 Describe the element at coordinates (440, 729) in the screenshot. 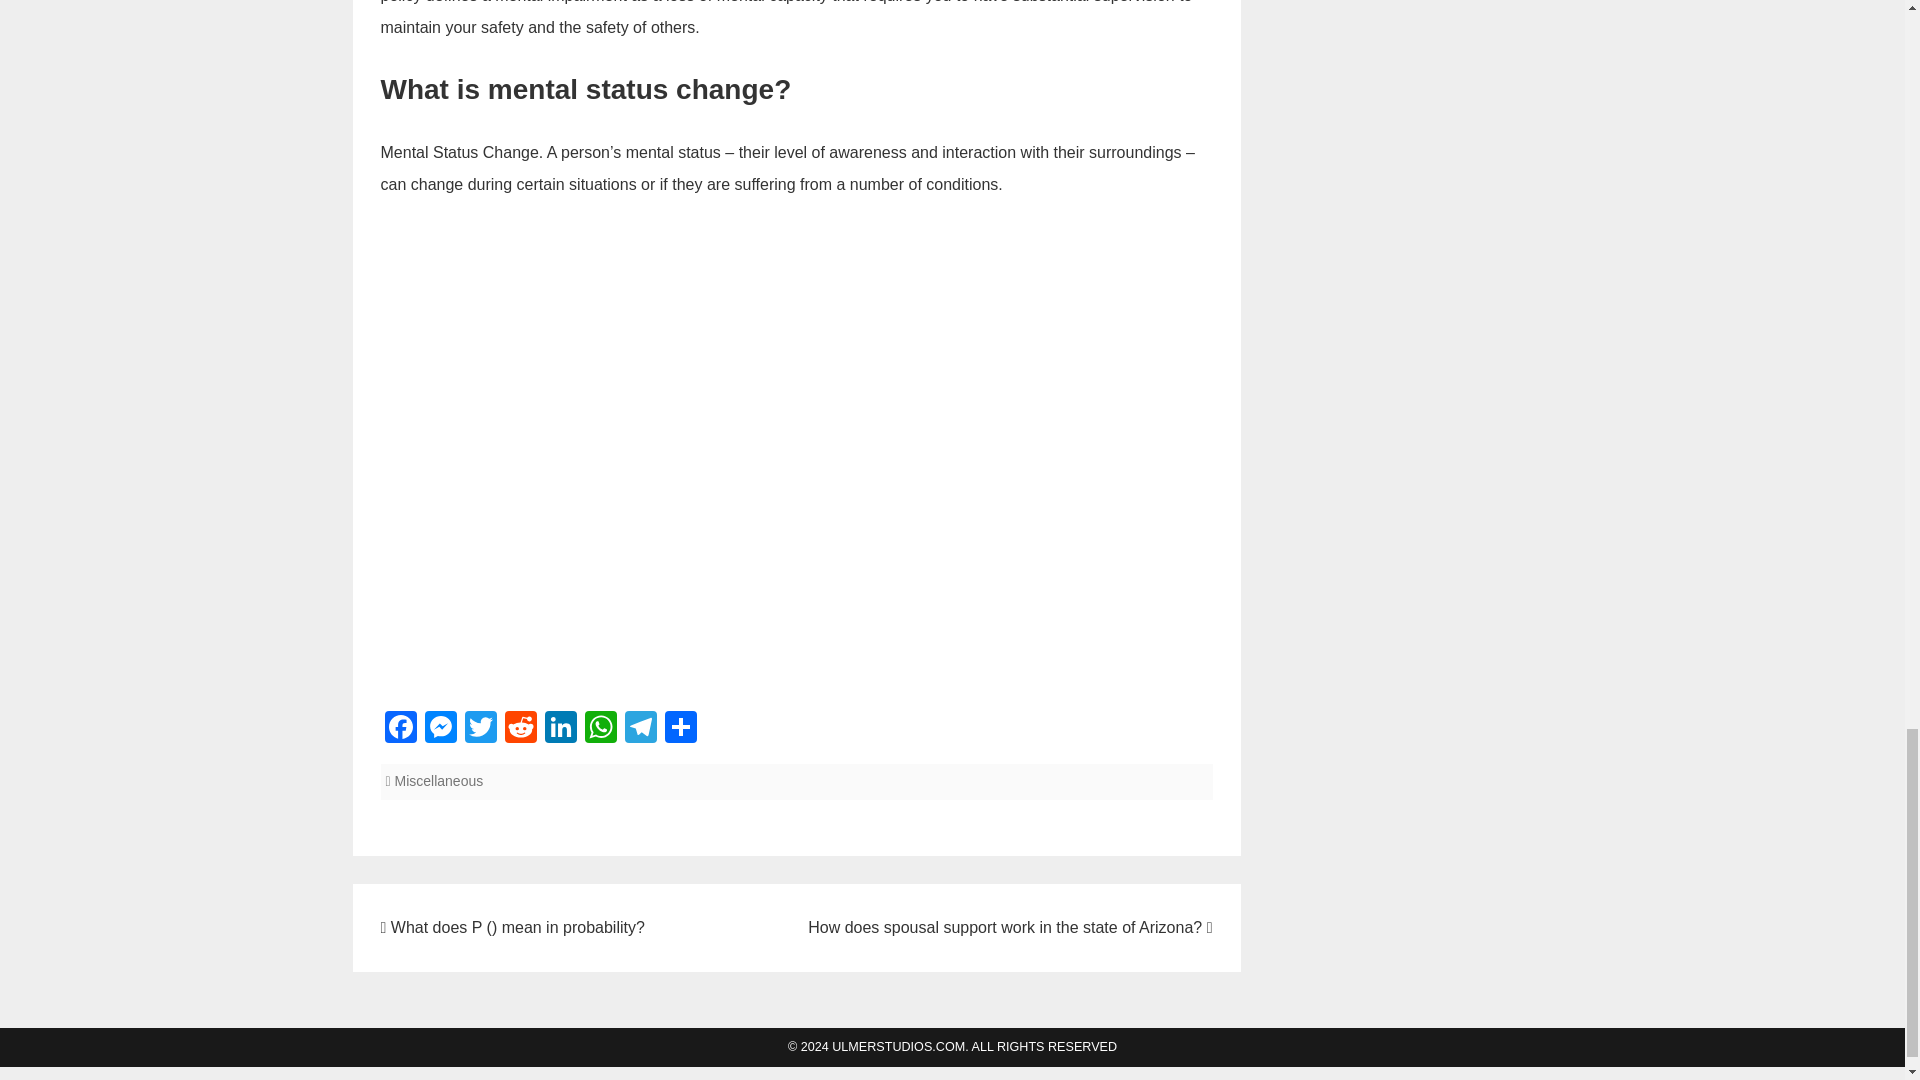

I see `Messenger` at that location.